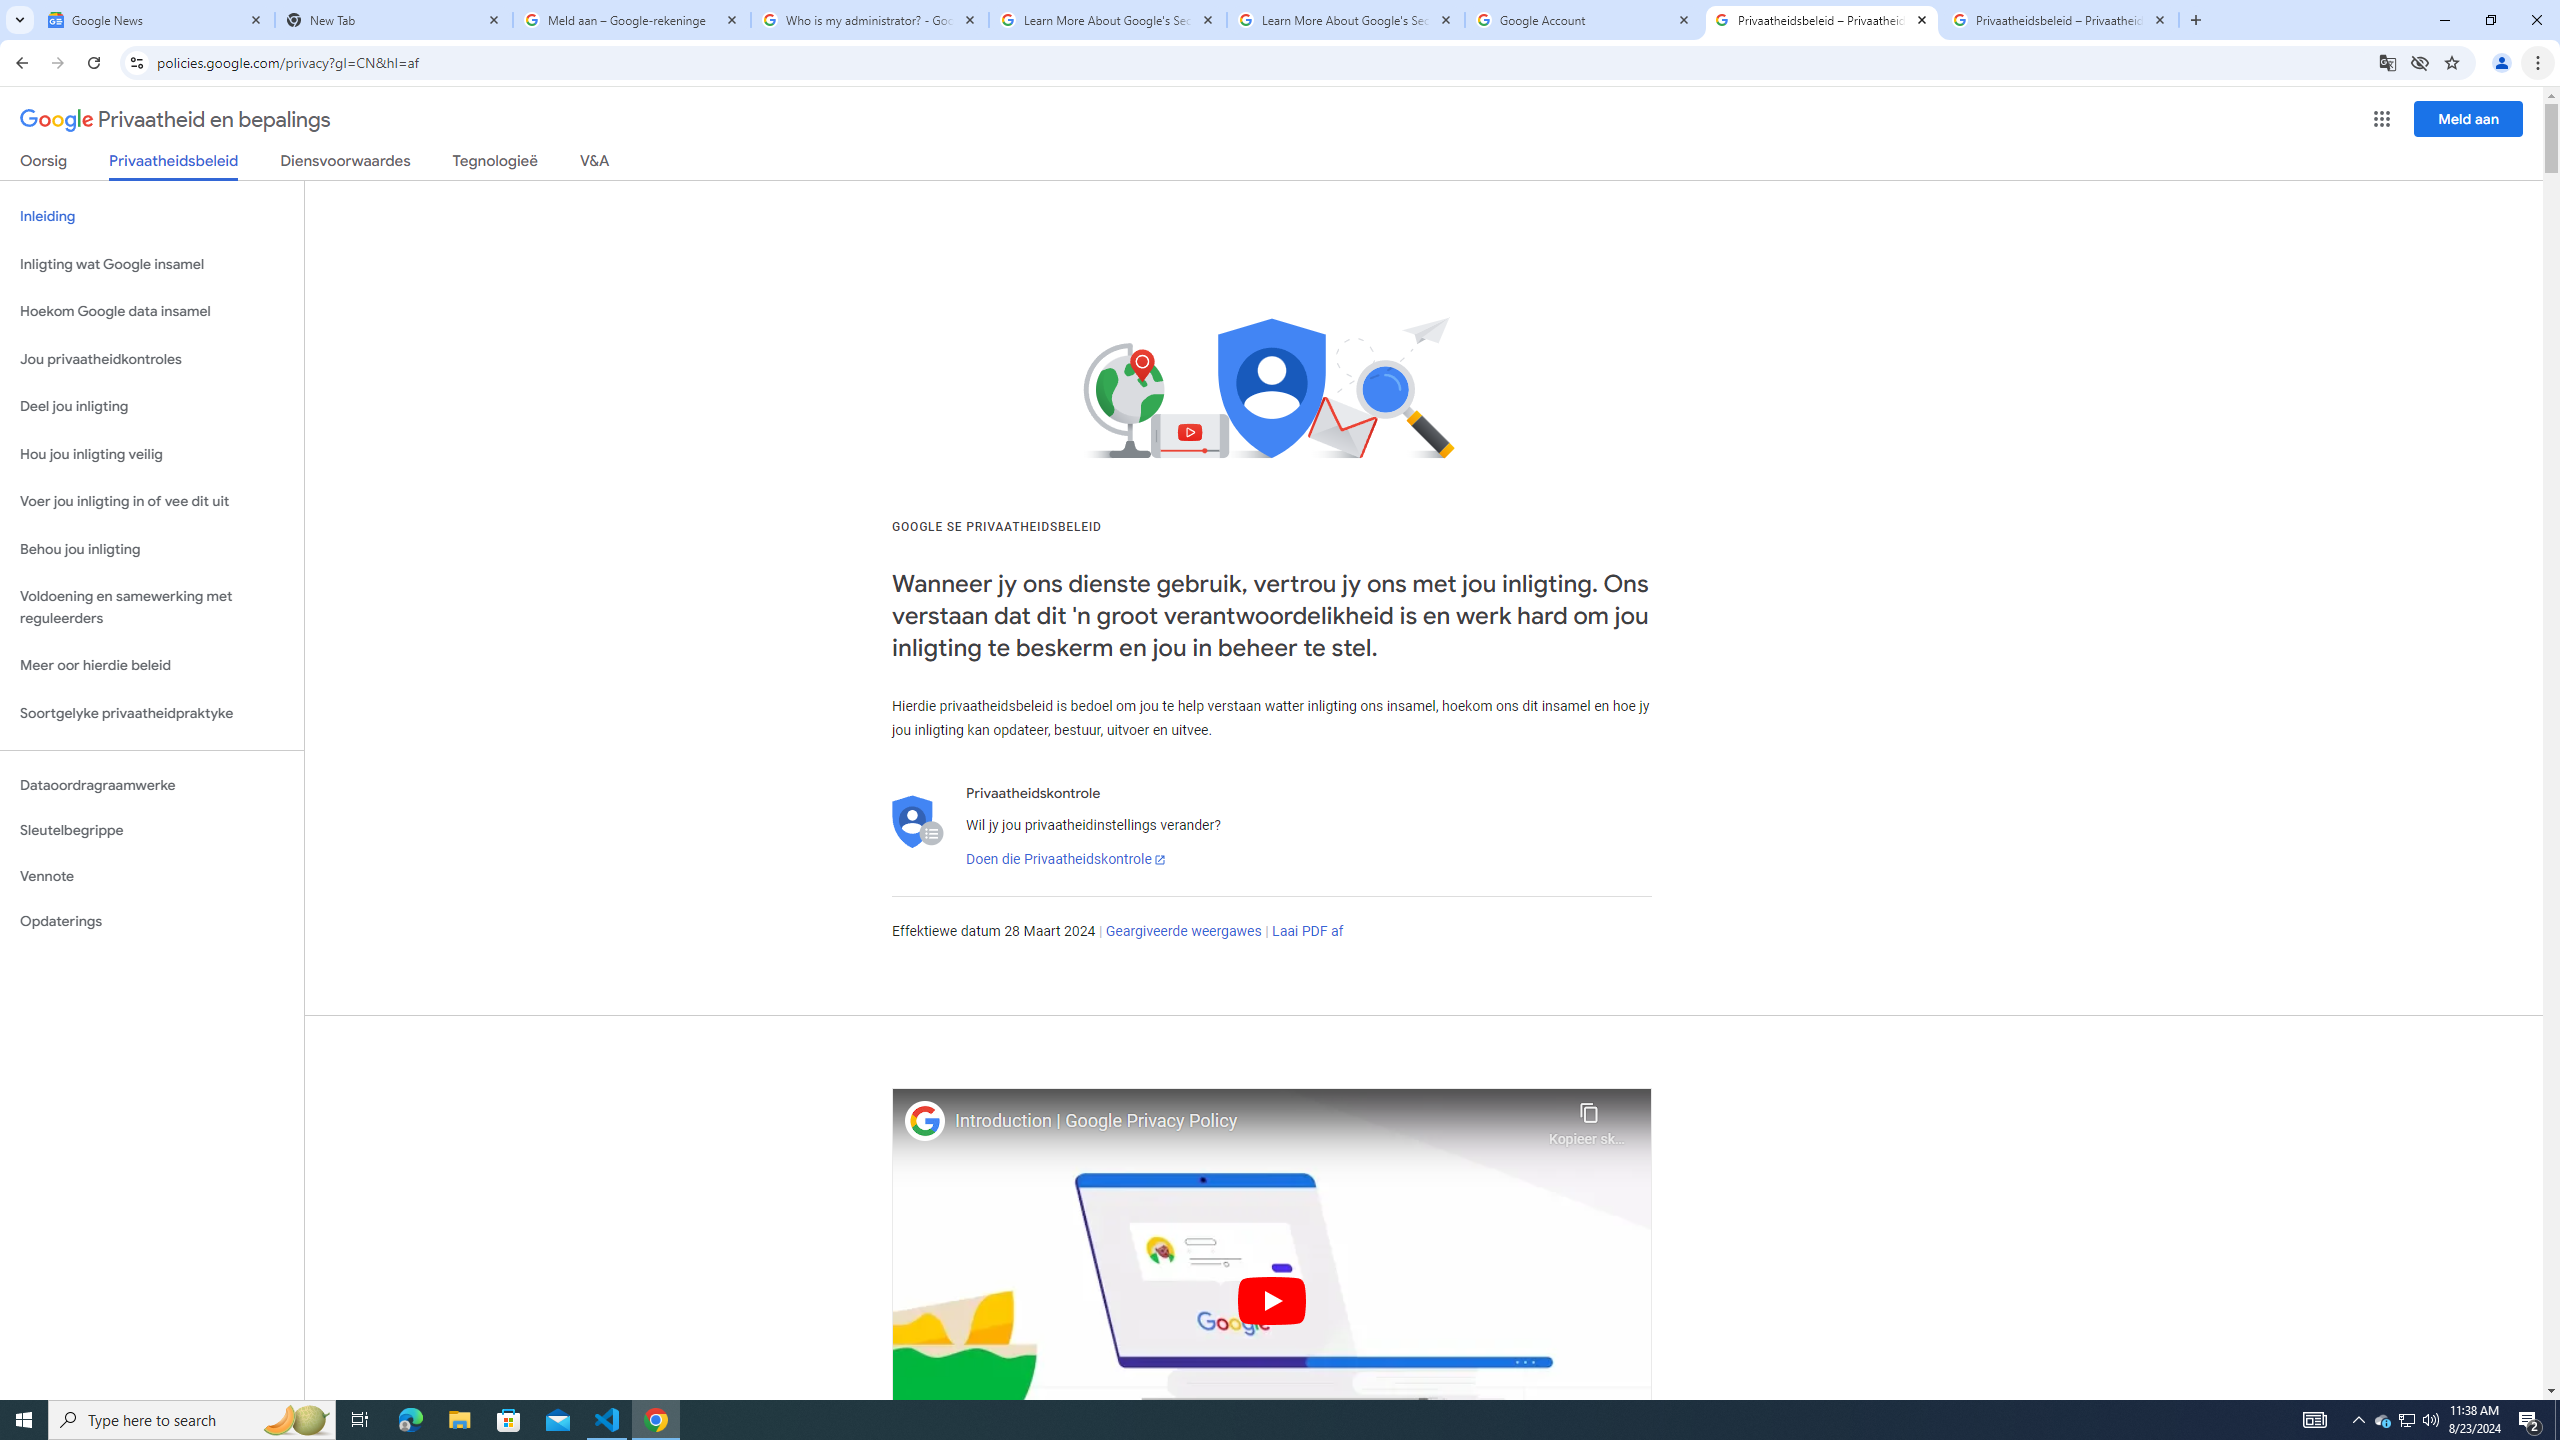 The image size is (2560, 1440). I want to click on Privaatheidsbeleid, so click(174, 166).